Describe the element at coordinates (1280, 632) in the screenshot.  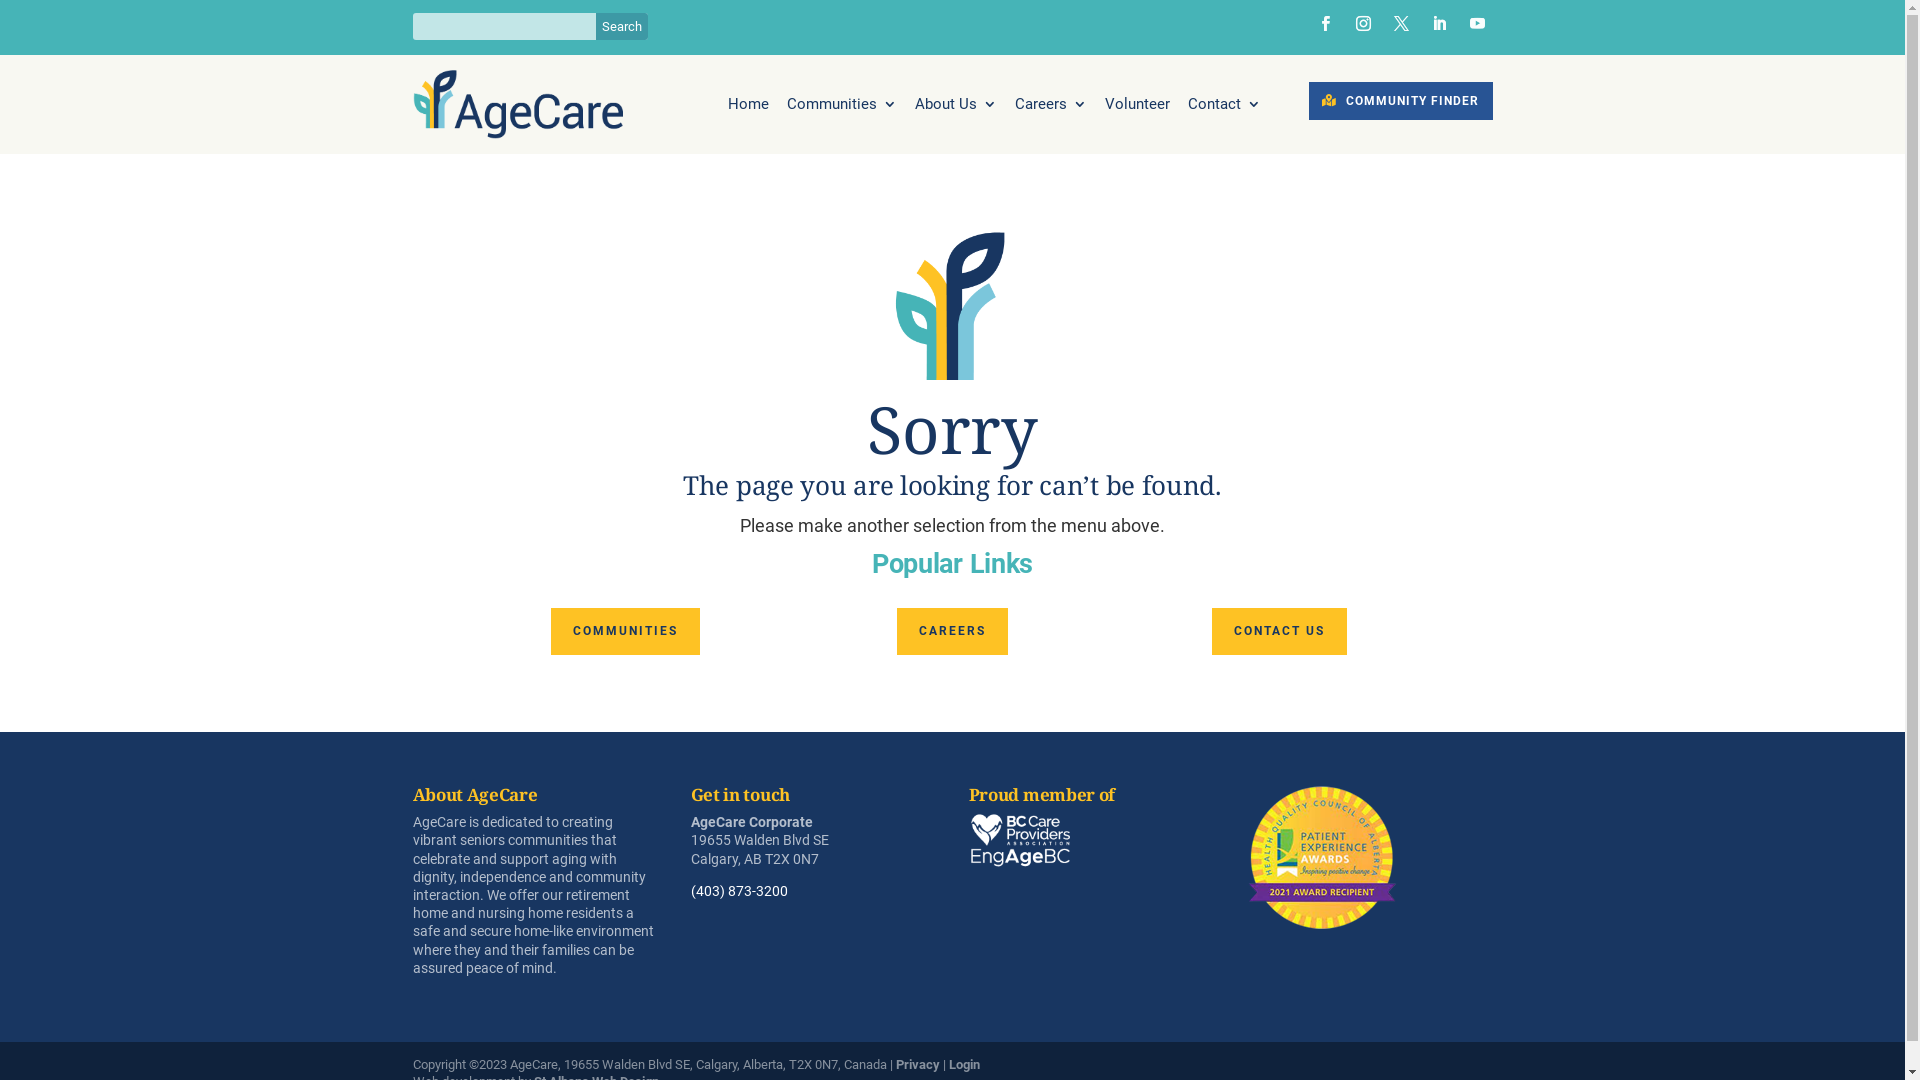
I see `CONTACT US` at that location.